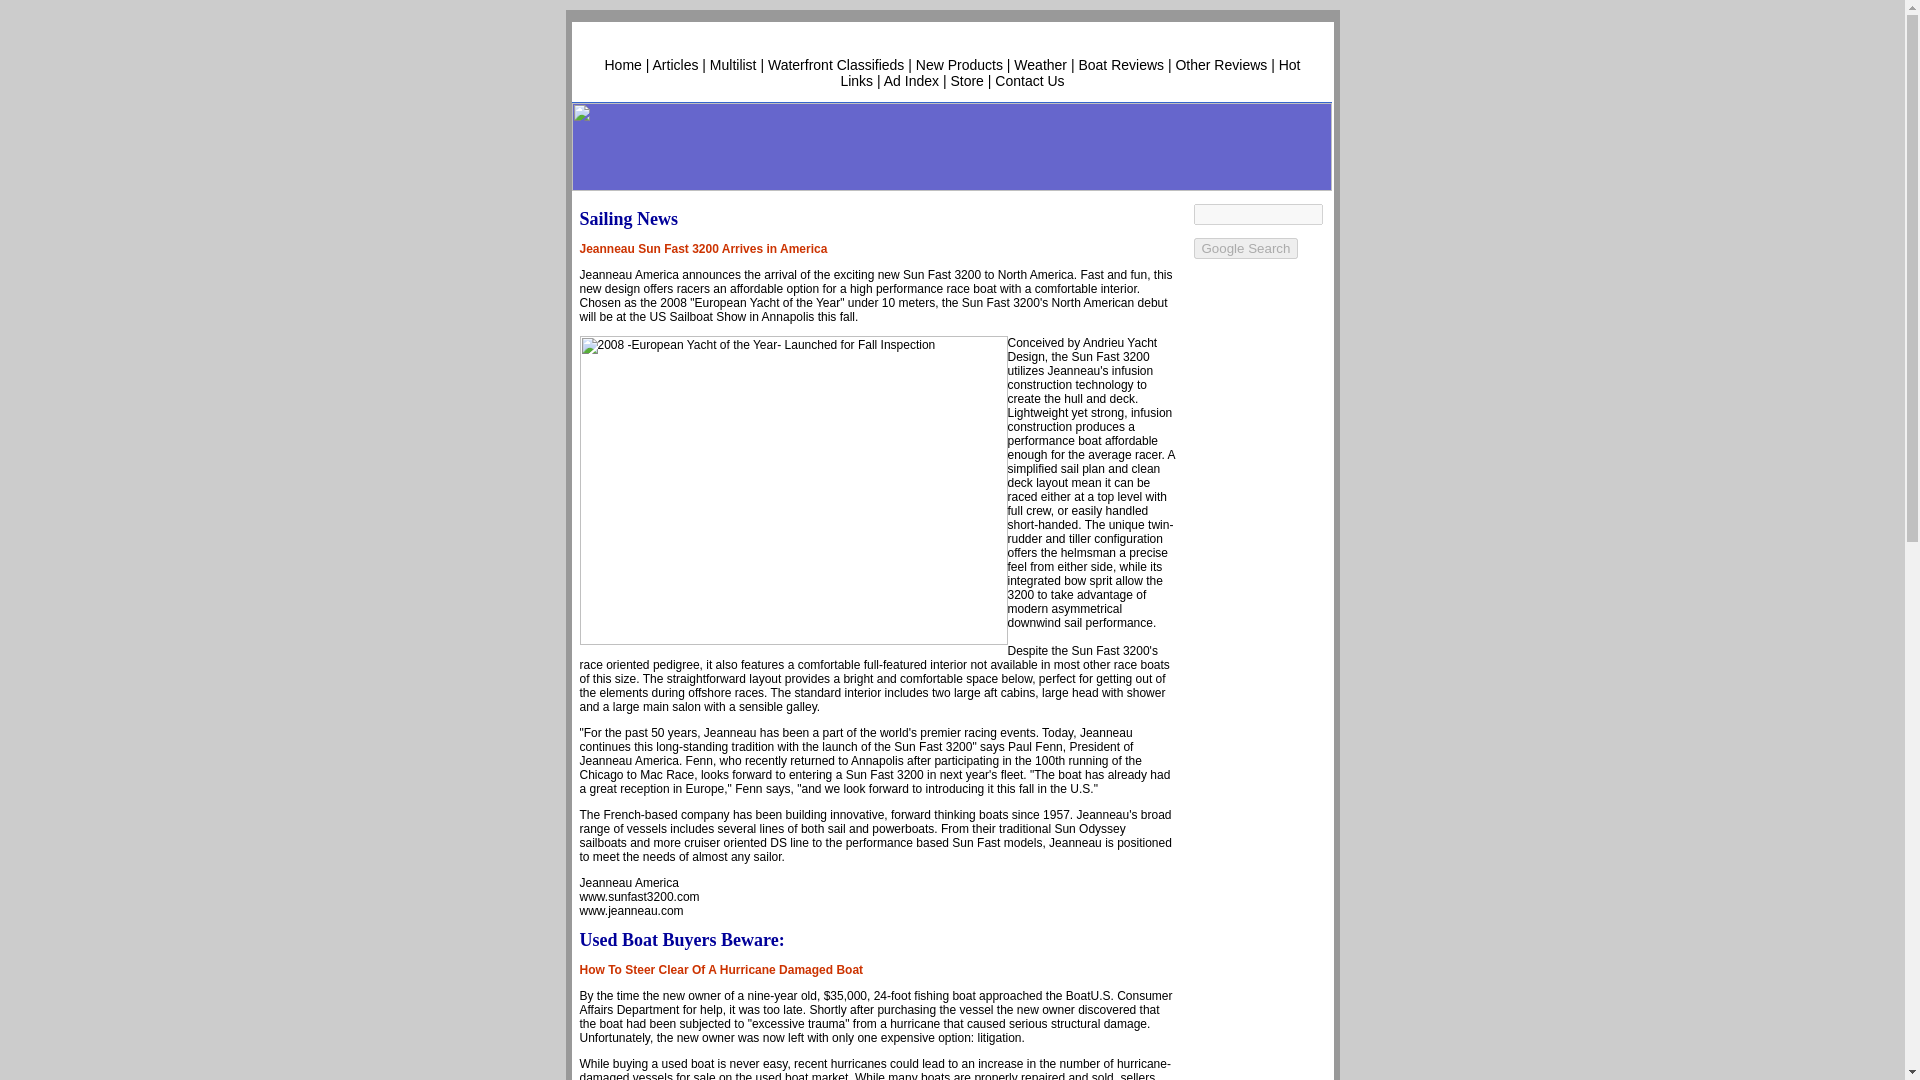  Describe the element at coordinates (733, 65) in the screenshot. I see `Multilist` at that location.